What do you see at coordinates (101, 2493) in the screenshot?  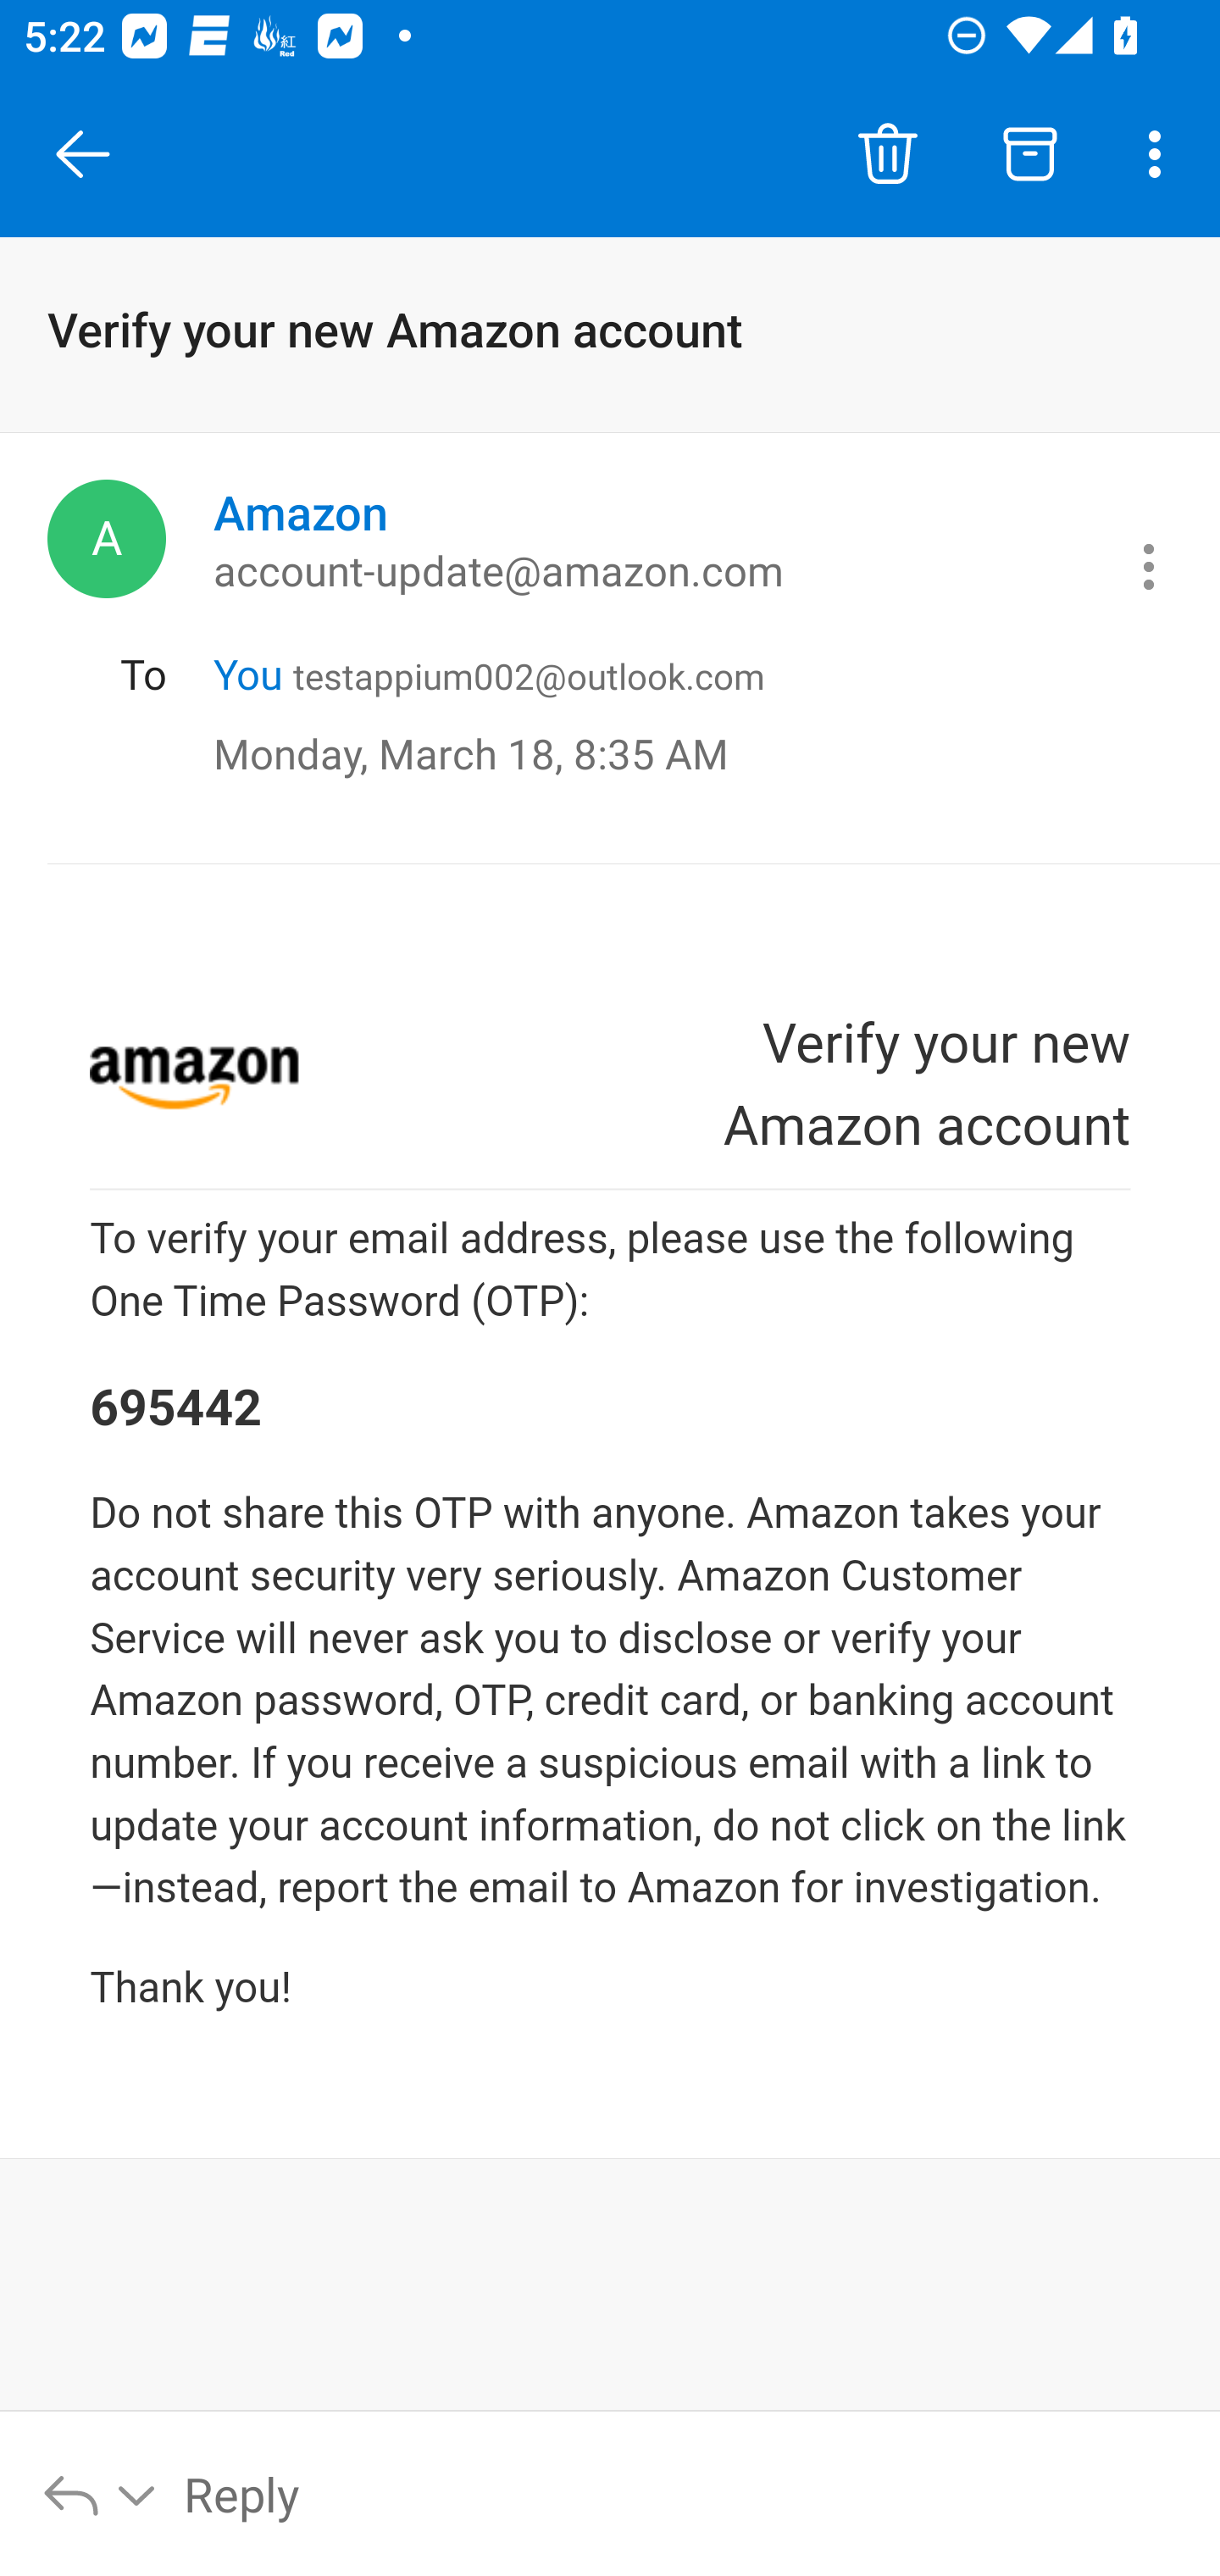 I see `Reply options` at bounding box center [101, 2493].